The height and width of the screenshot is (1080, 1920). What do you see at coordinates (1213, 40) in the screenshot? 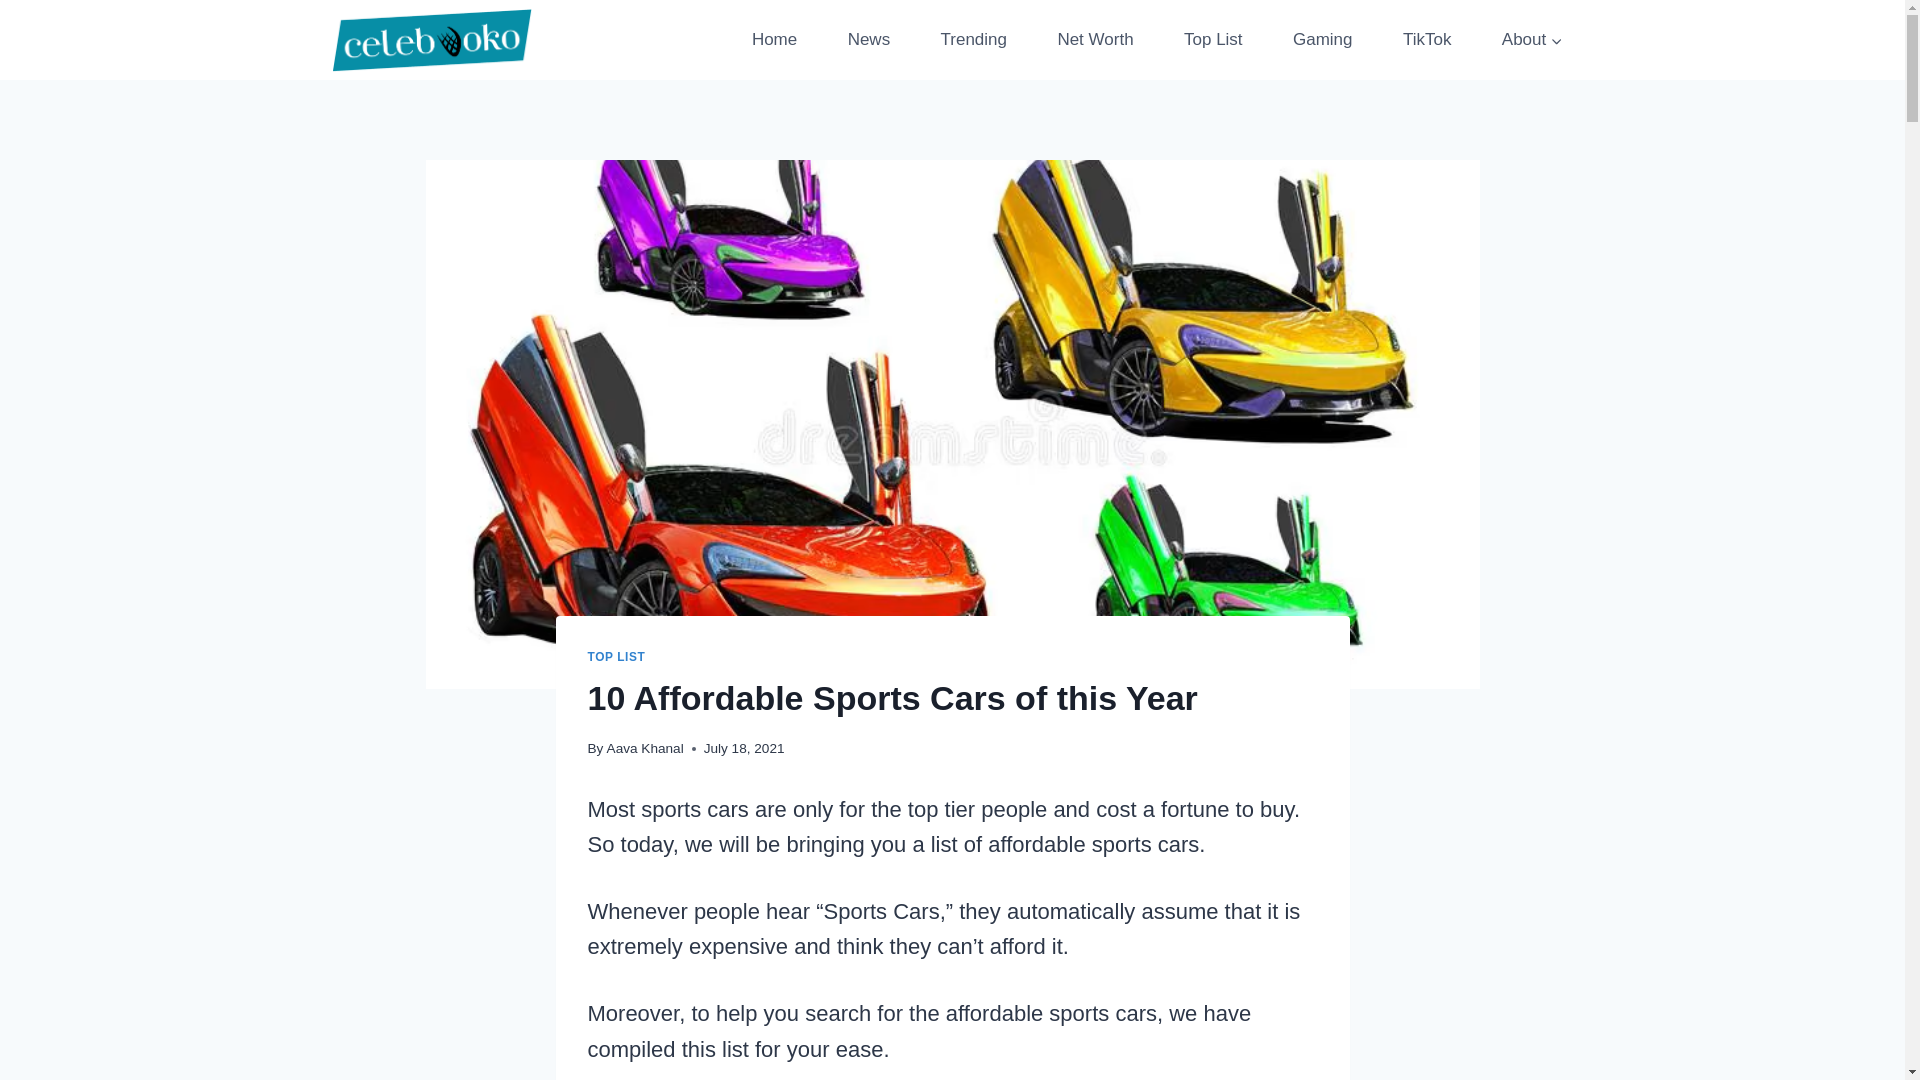
I see `Top List` at bounding box center [1213, 40].